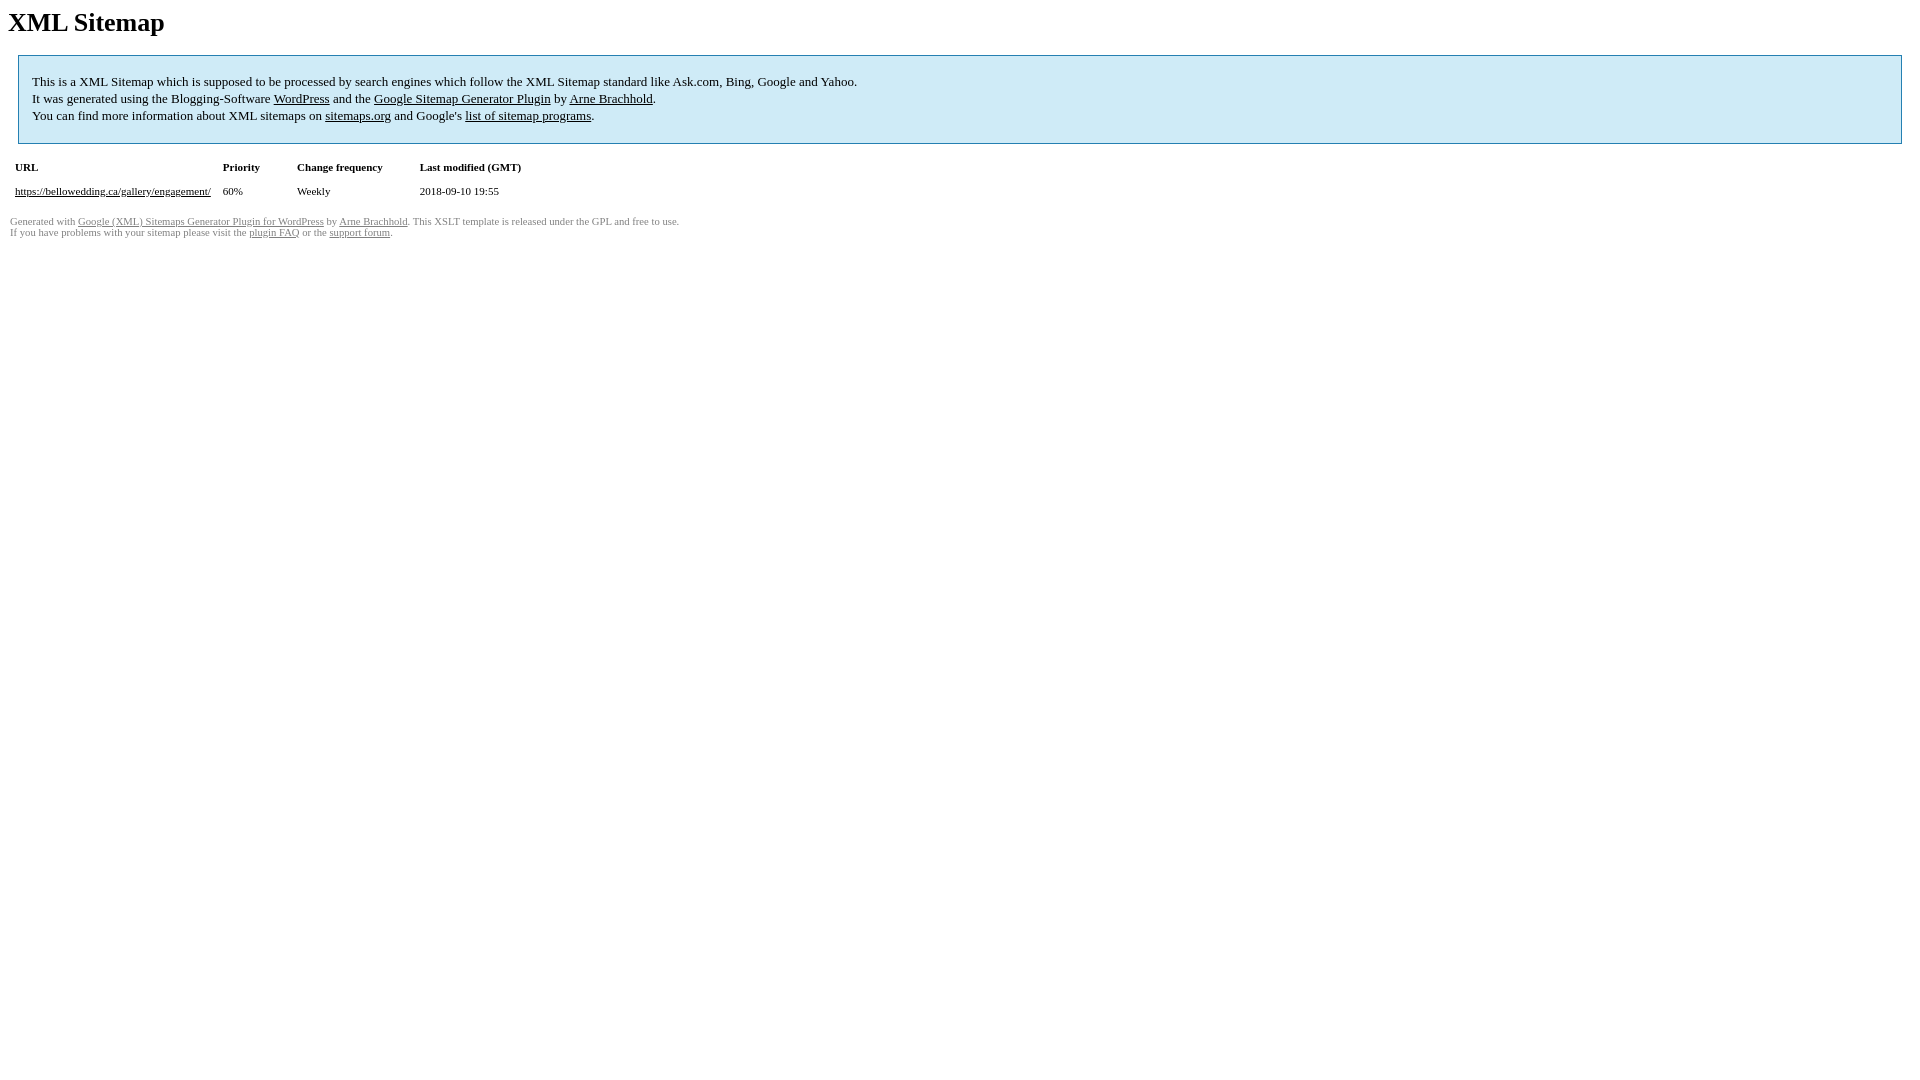 The height and width of the screenshot is (1080, 1920). I want to click on list of sitemap programs, so click(528, 116).